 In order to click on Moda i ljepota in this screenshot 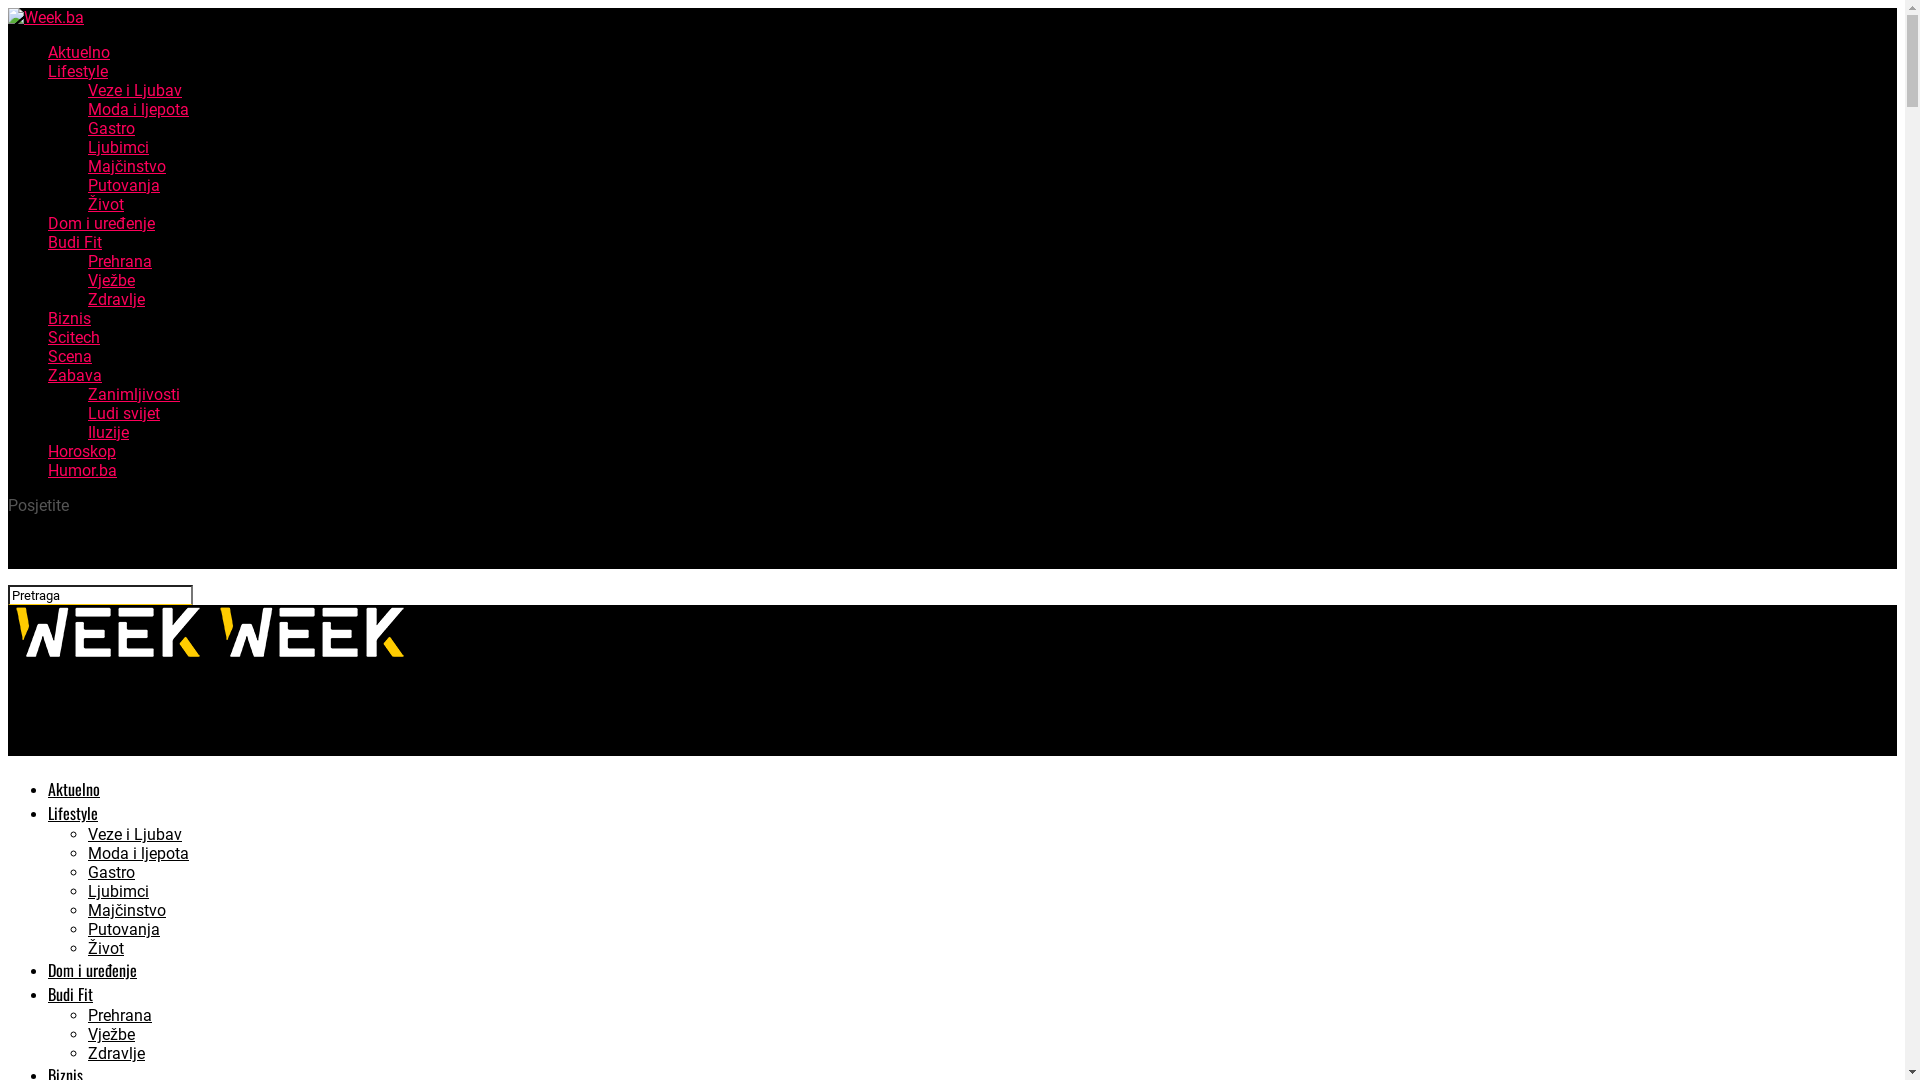, I will do `click(138, 854)`.